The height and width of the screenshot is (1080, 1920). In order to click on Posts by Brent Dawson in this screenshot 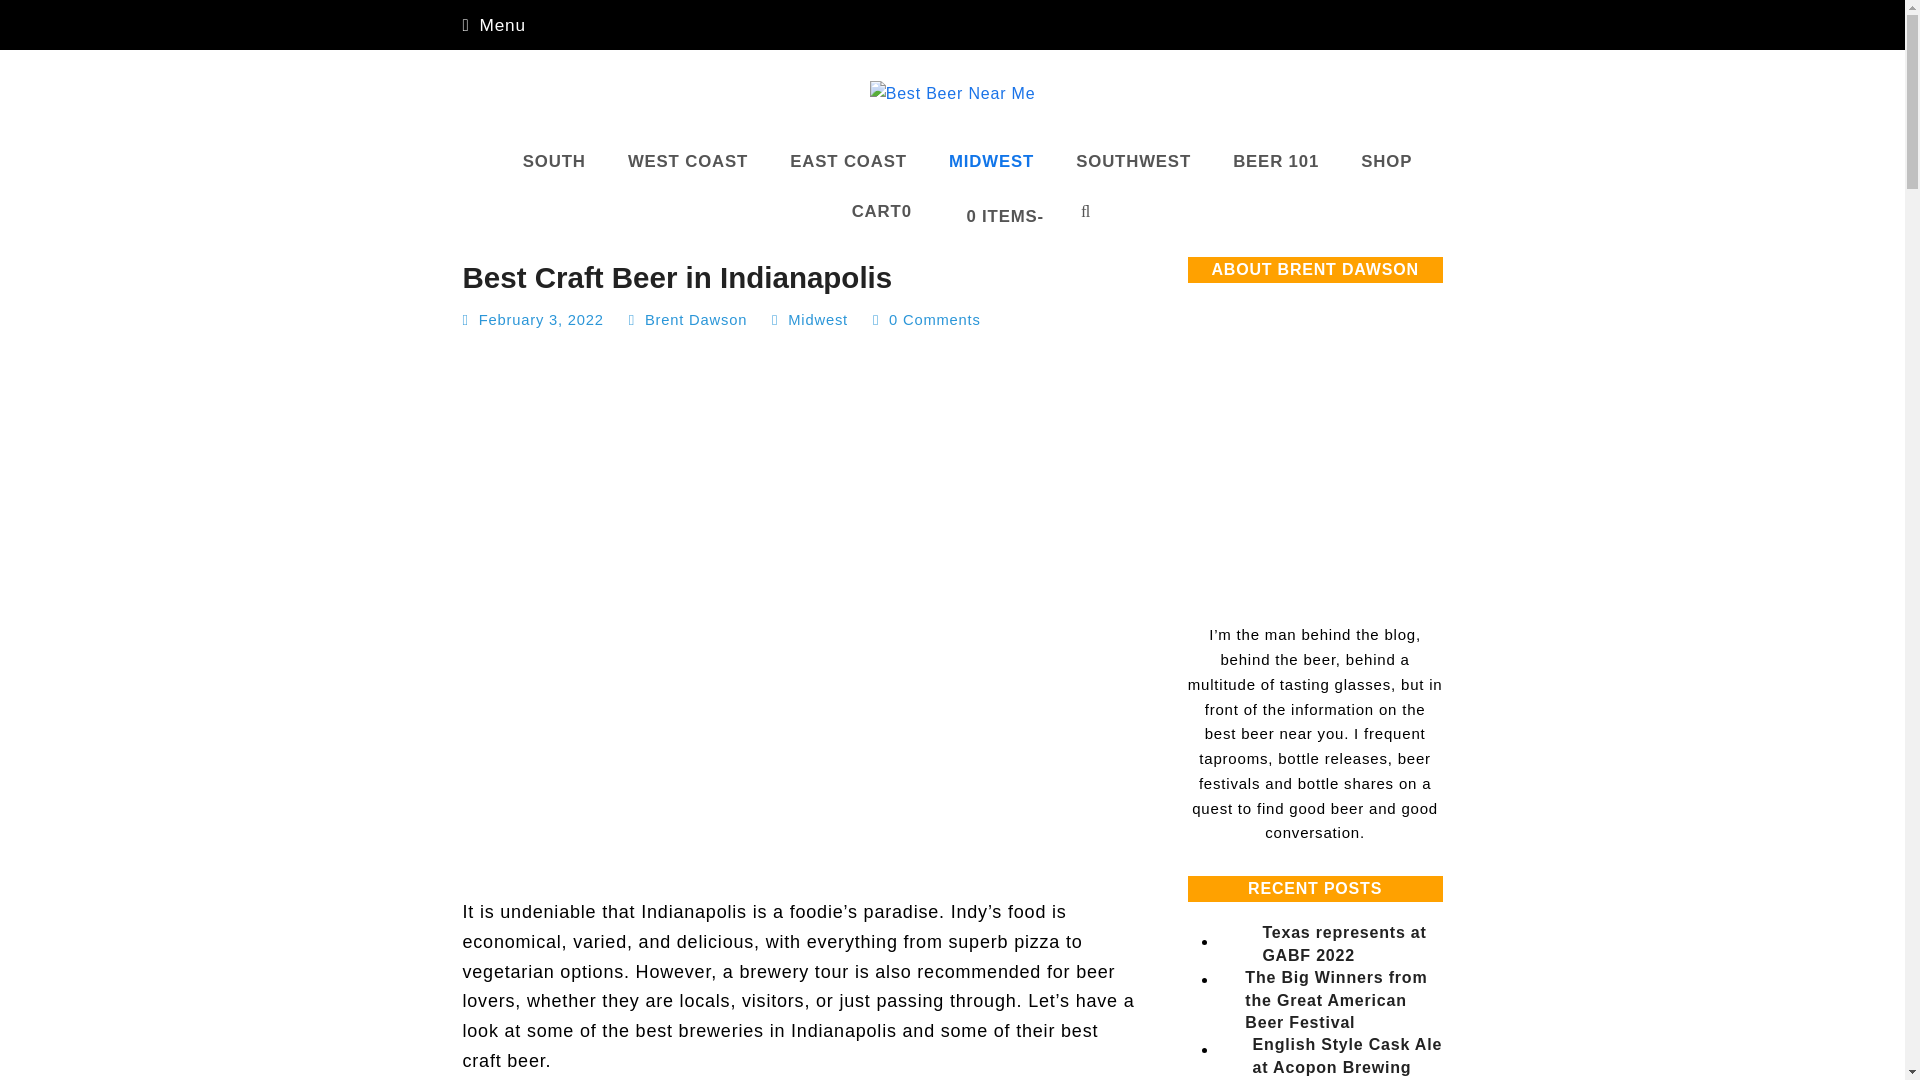, I will do `click(848, 162)`.